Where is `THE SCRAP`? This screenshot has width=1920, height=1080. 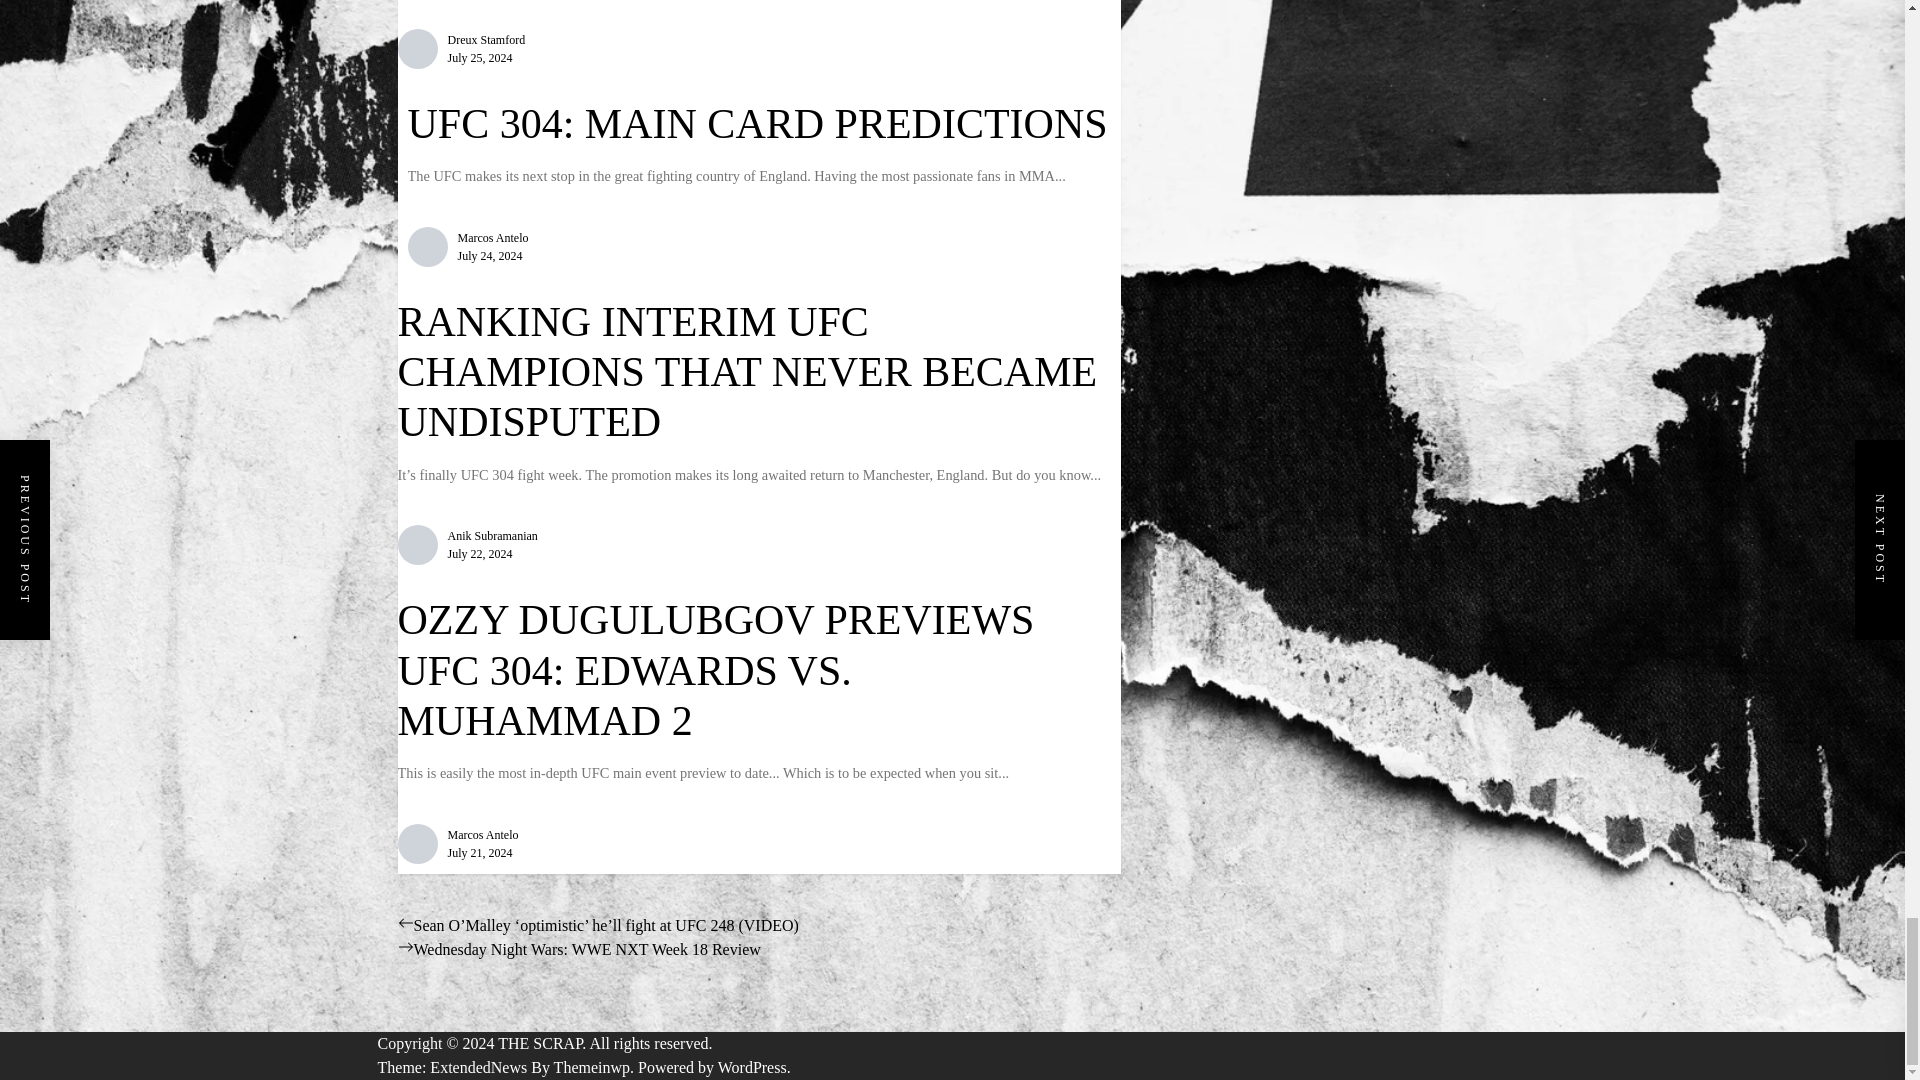 THE SCRAP is located at coordinates (543, 1042).